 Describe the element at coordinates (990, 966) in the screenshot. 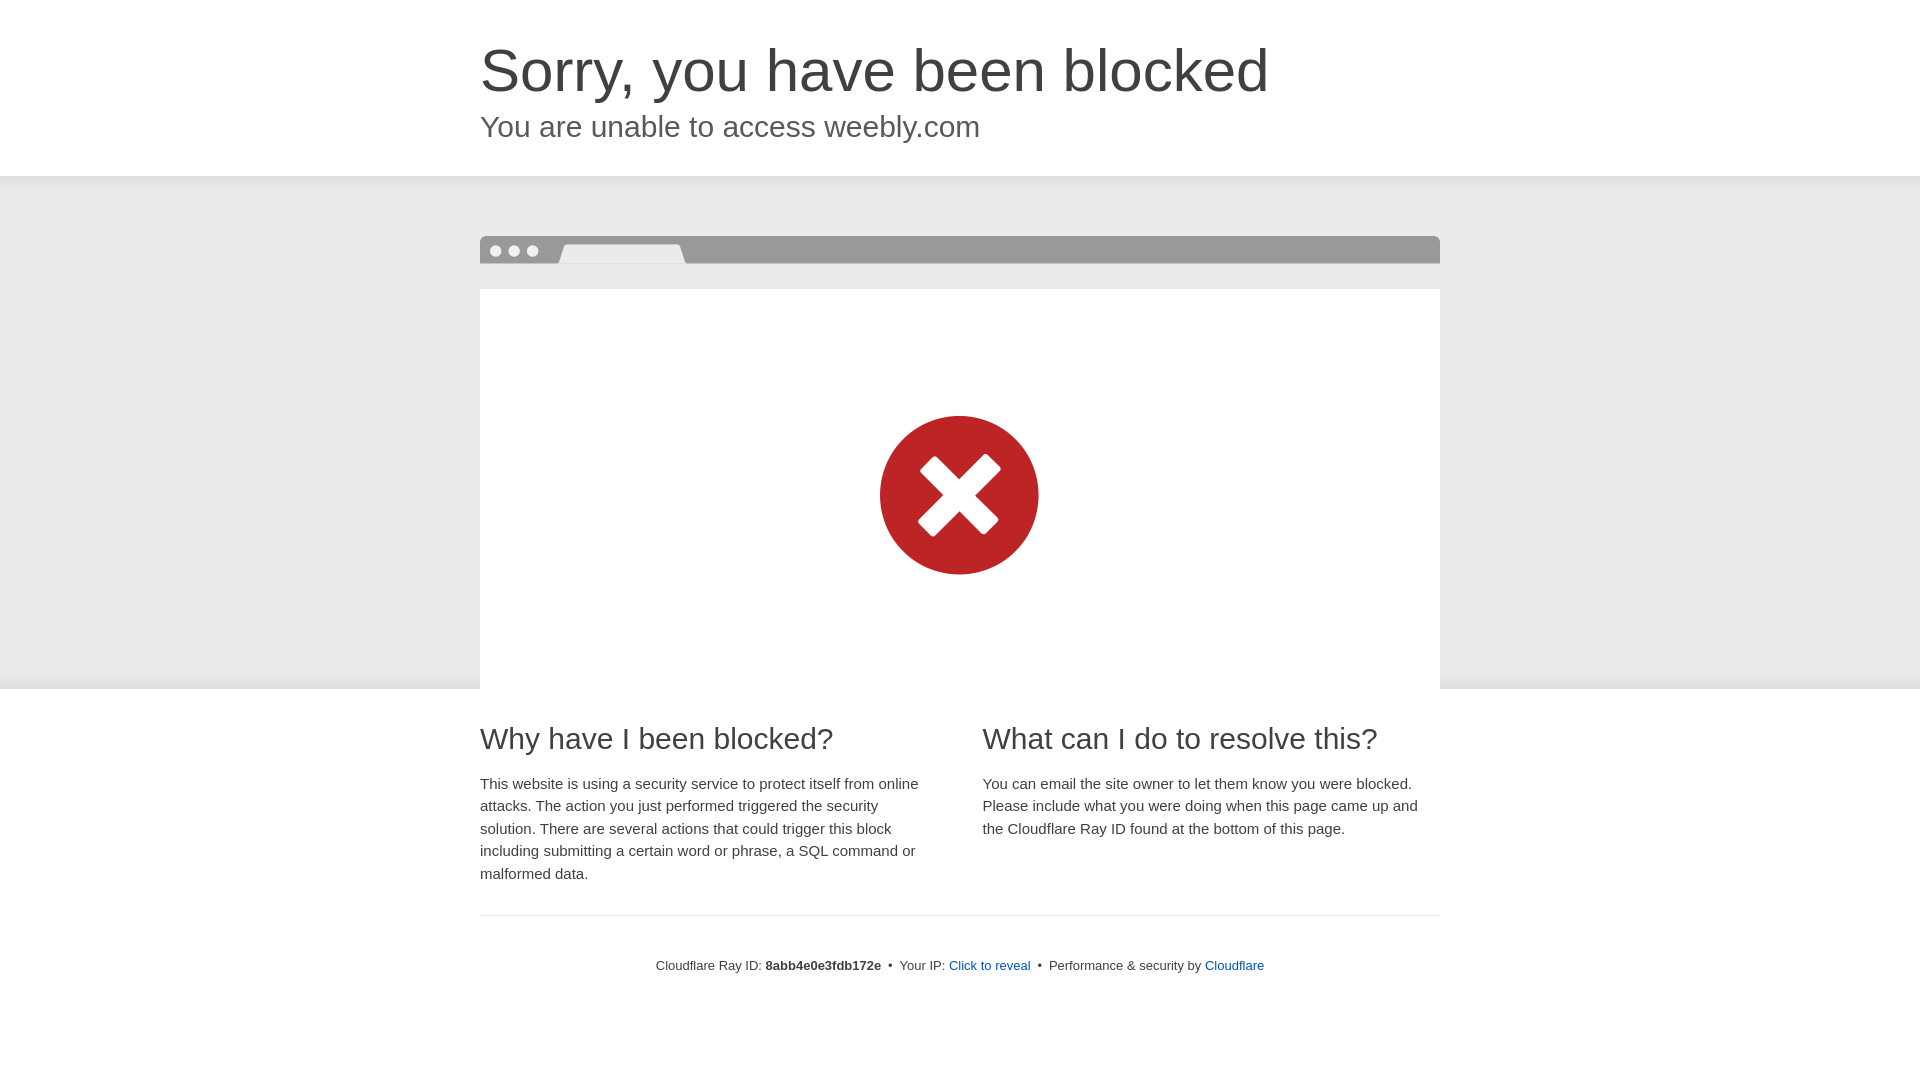

I see `Click to reveal` at that location.